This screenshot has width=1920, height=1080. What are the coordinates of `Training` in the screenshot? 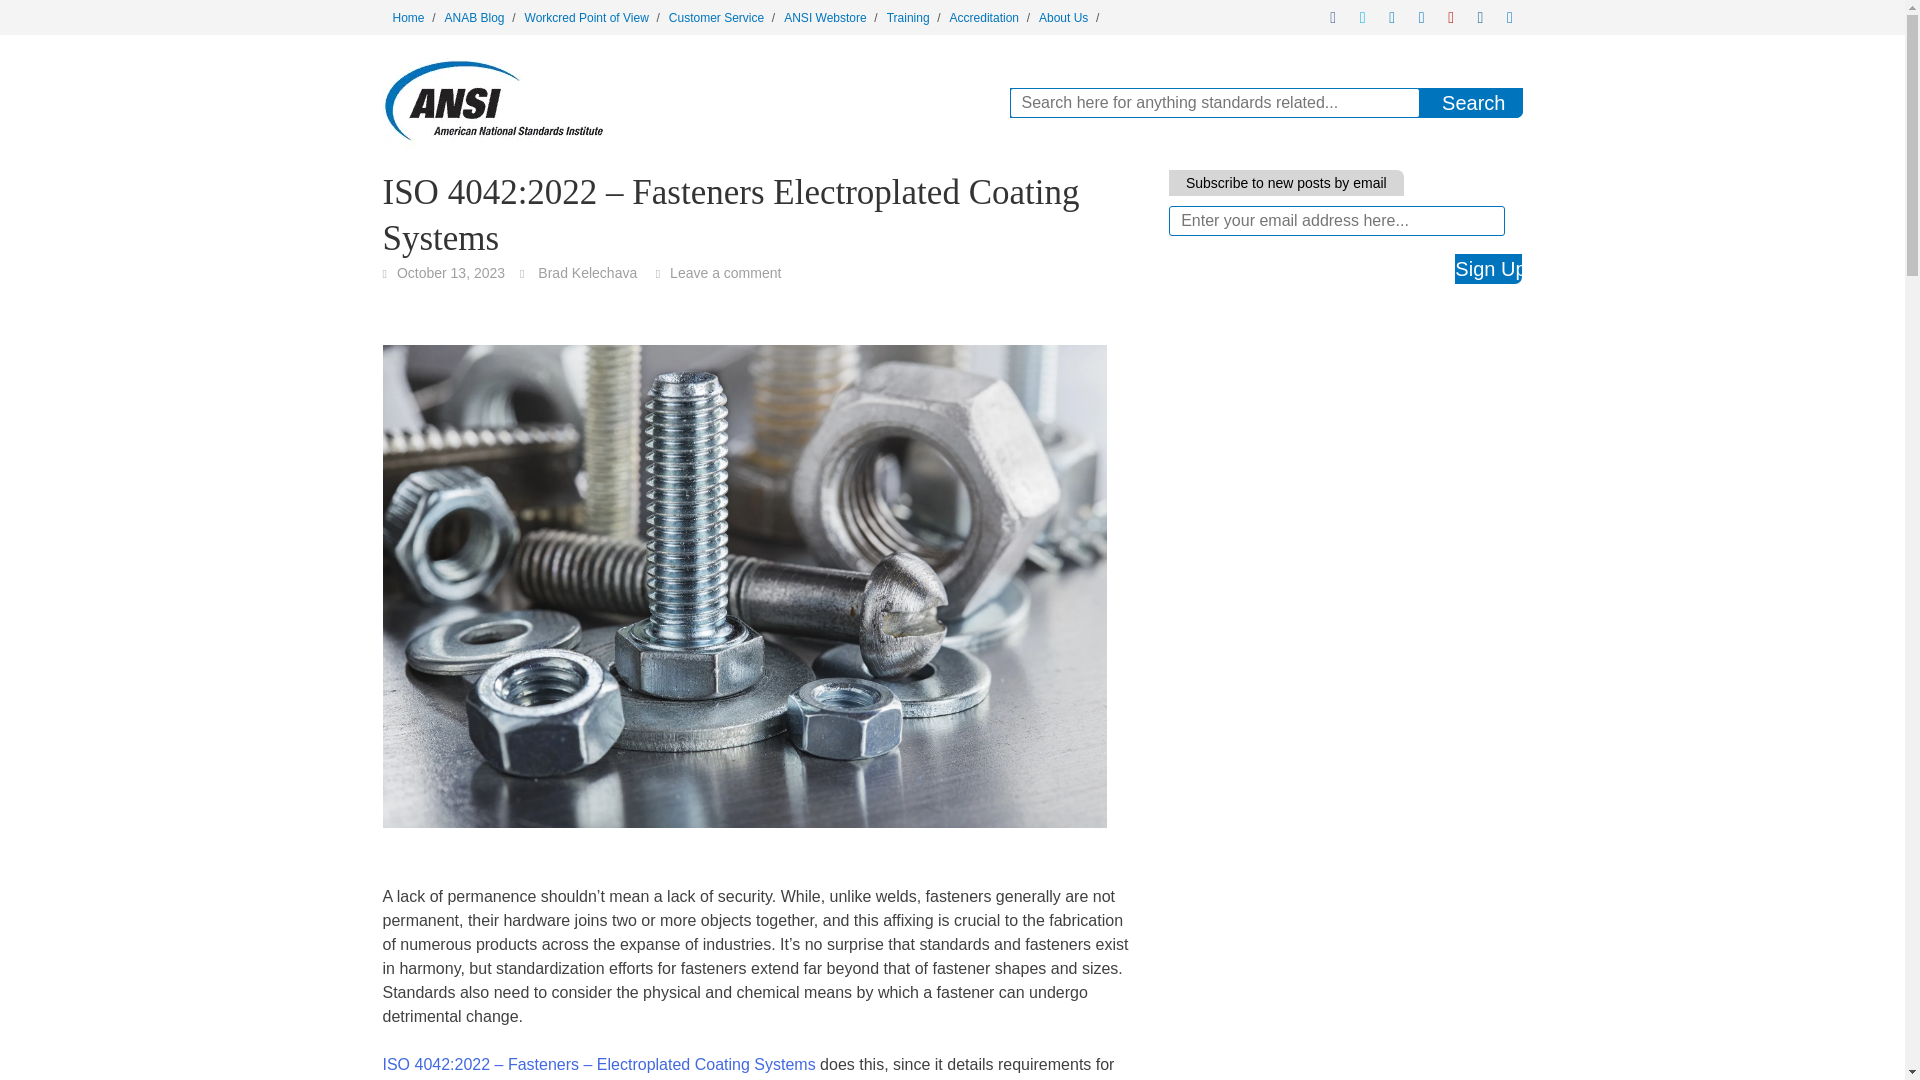 It's located at (908, 17).